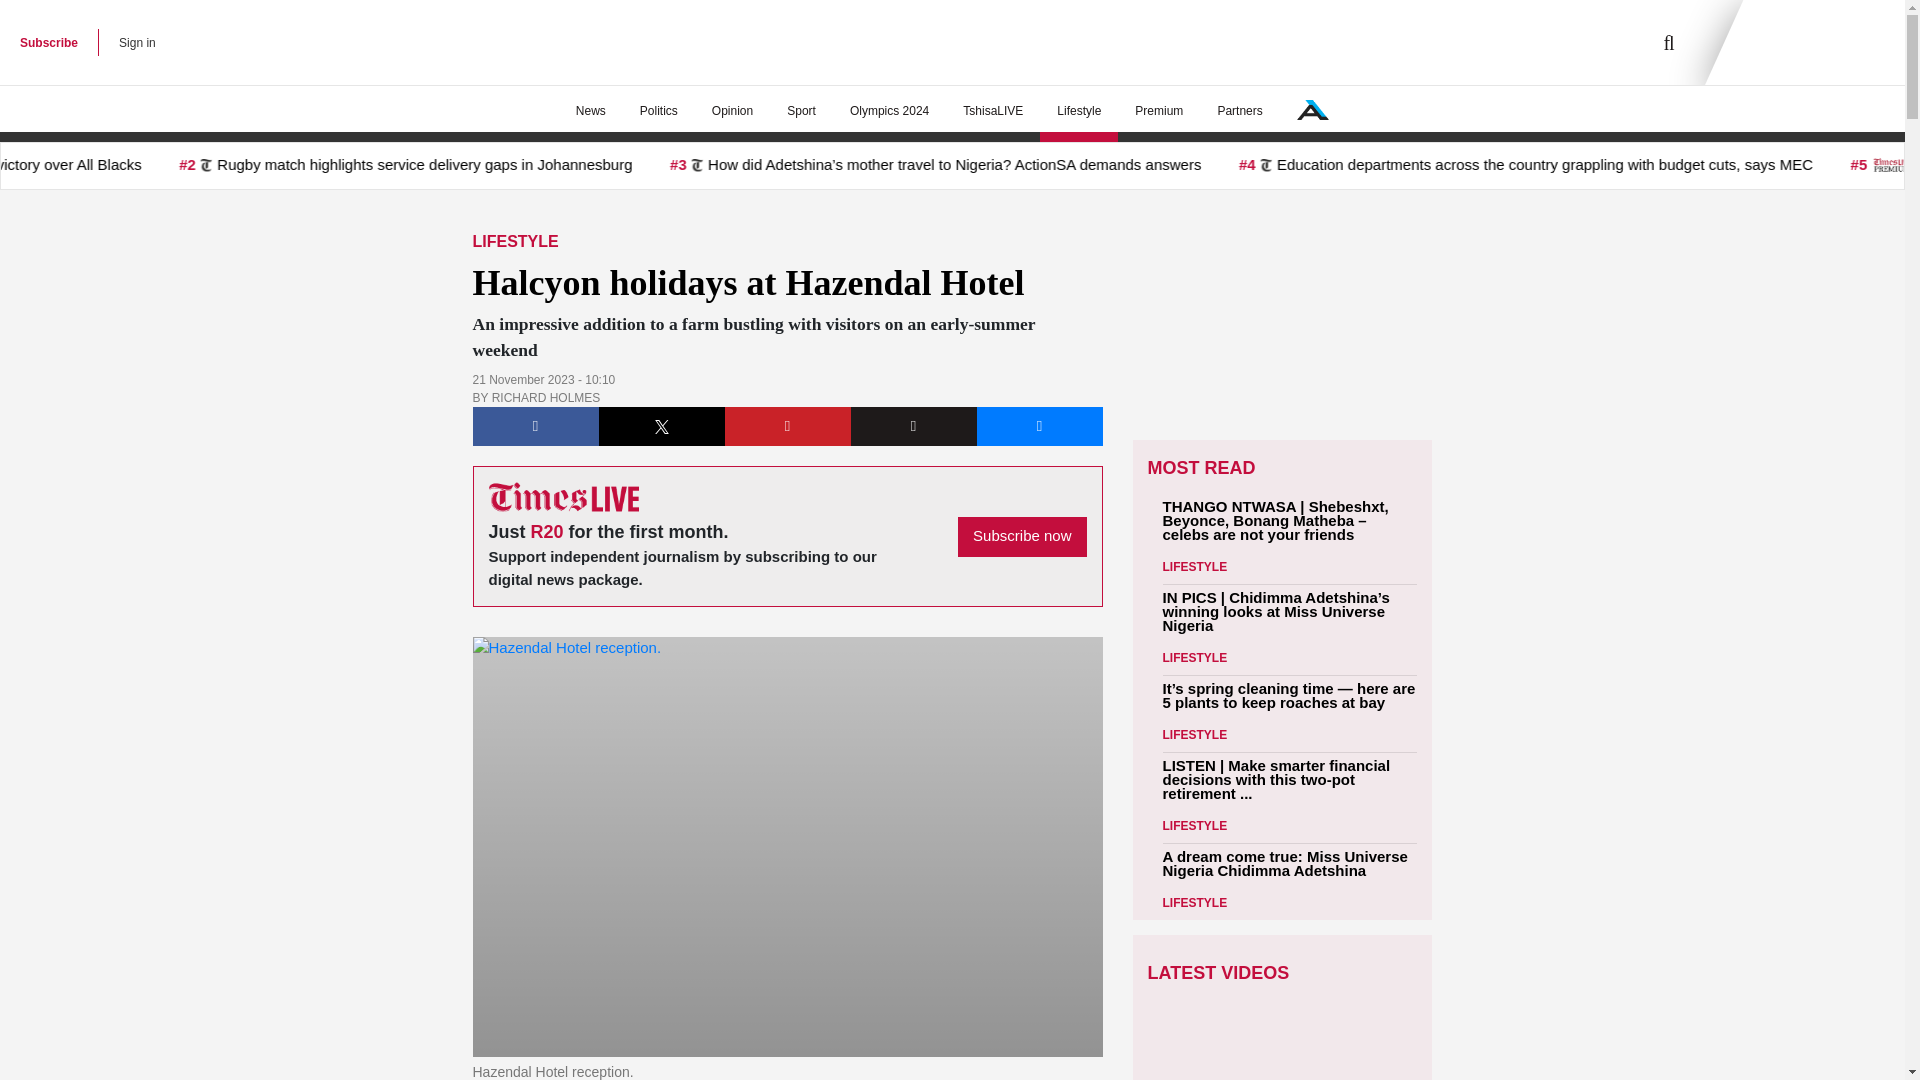 Image resolution: width=1920 pixels, height=1080 pixels. Describe the element at coordinates (1158, 111) in the screenshot. I see `Premium` at that location.